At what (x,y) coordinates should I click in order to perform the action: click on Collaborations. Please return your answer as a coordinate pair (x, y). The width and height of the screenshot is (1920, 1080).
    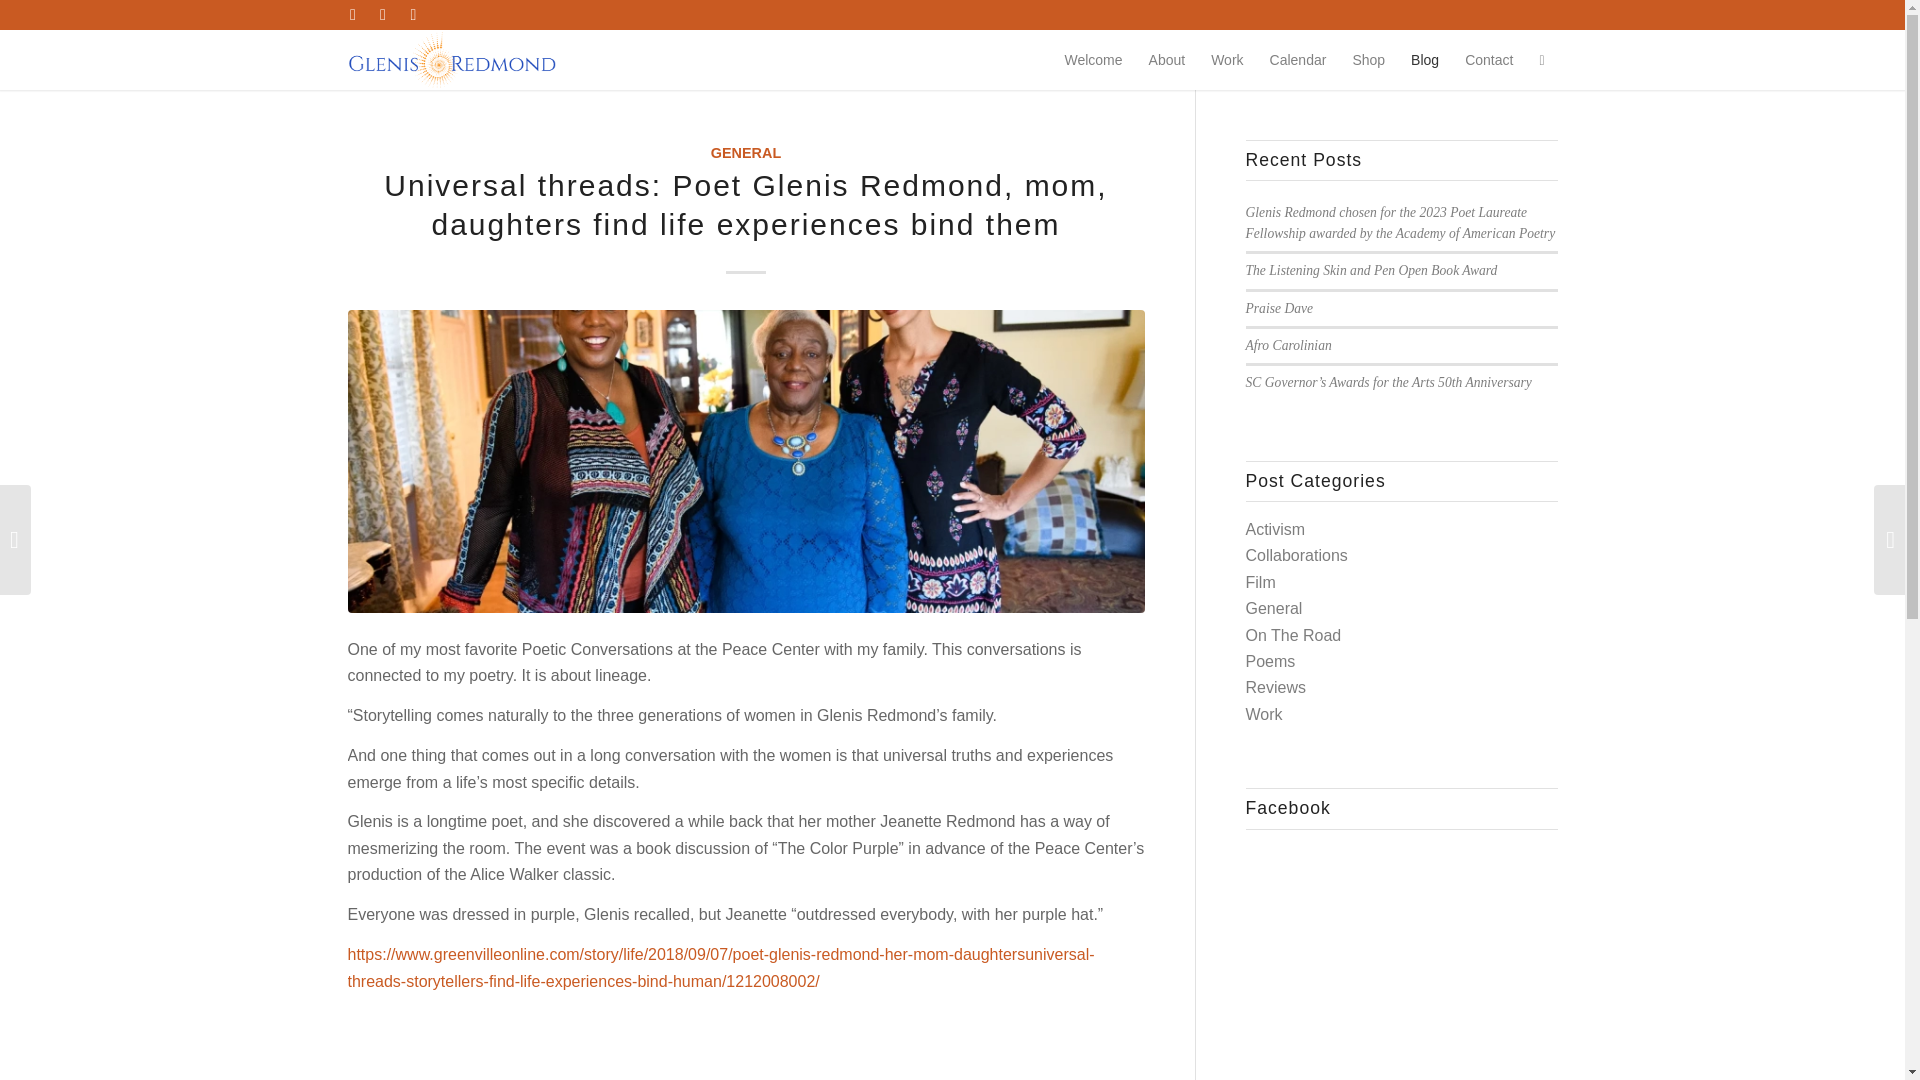
    Looking at the image, I should click on (1296, 554).